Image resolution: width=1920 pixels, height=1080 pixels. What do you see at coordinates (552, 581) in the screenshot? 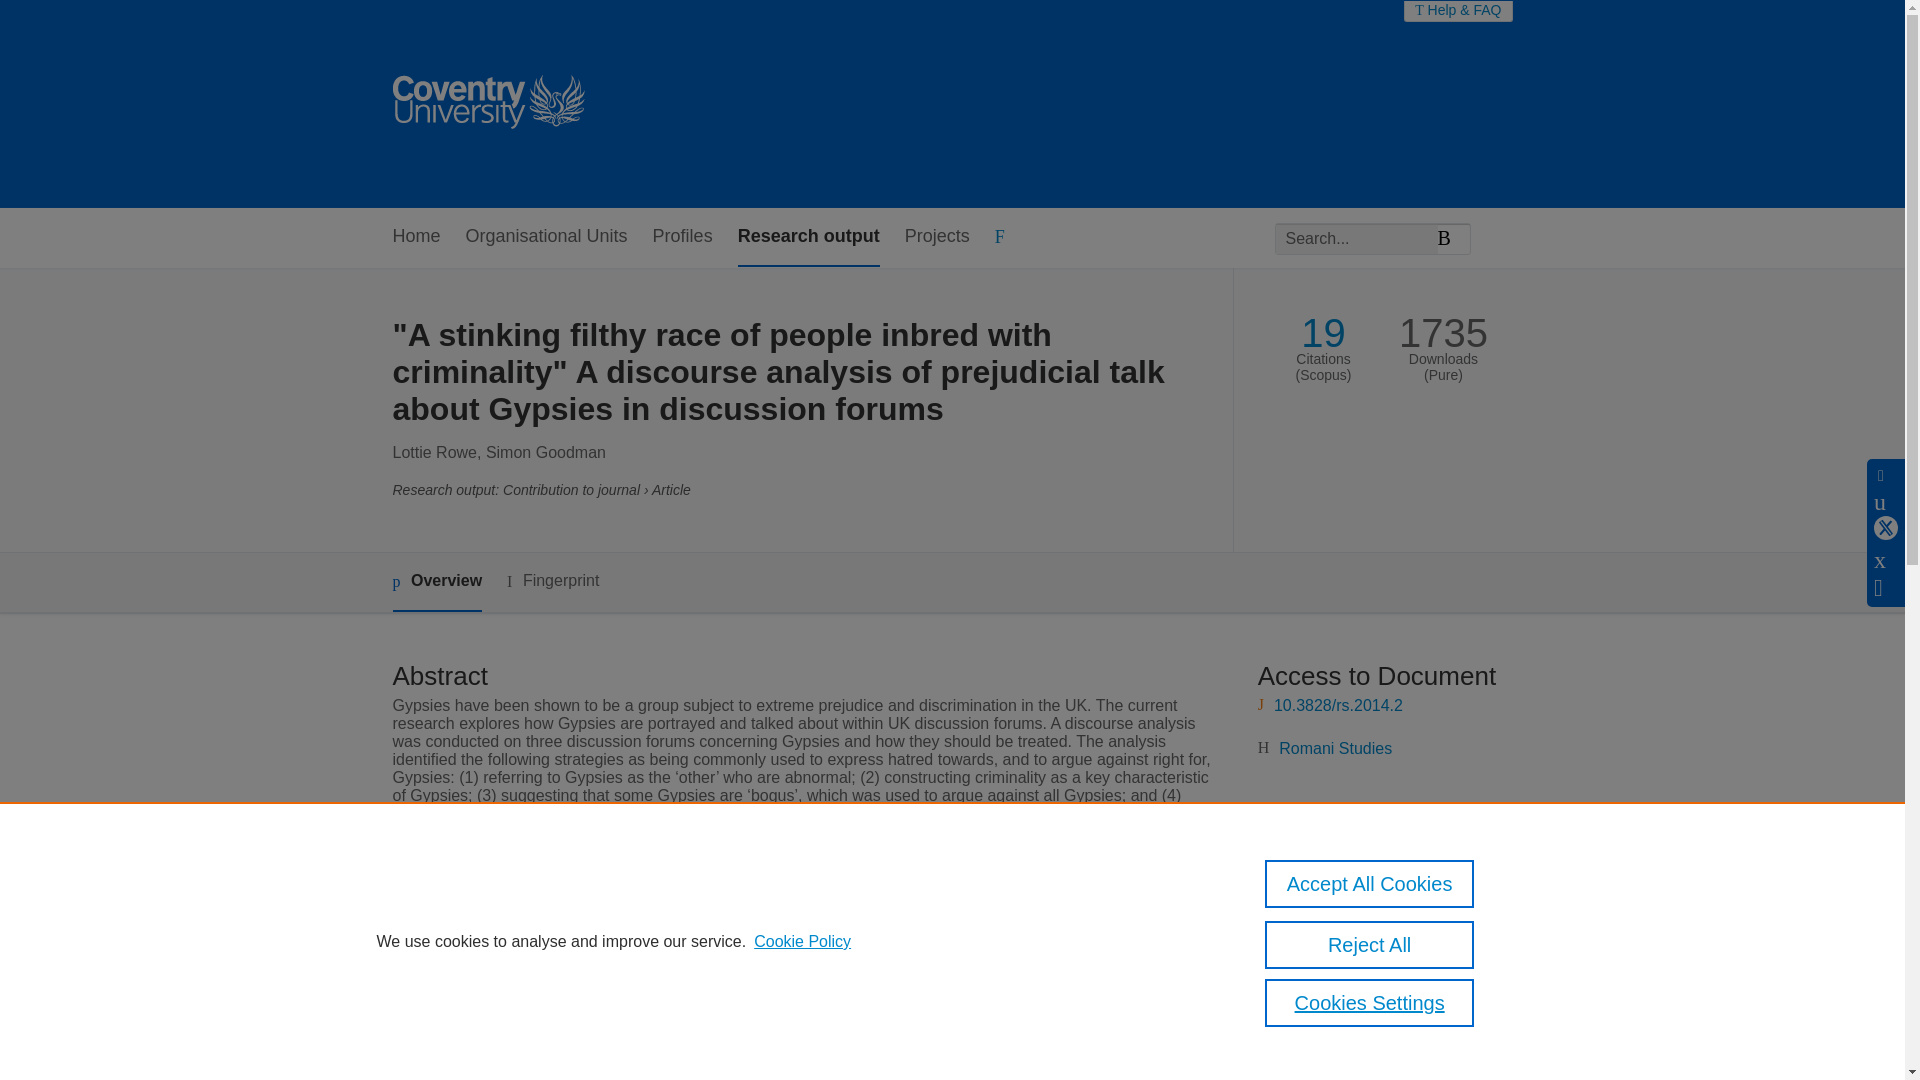
I see `Fingerprint` at bounding box center [552, 581].